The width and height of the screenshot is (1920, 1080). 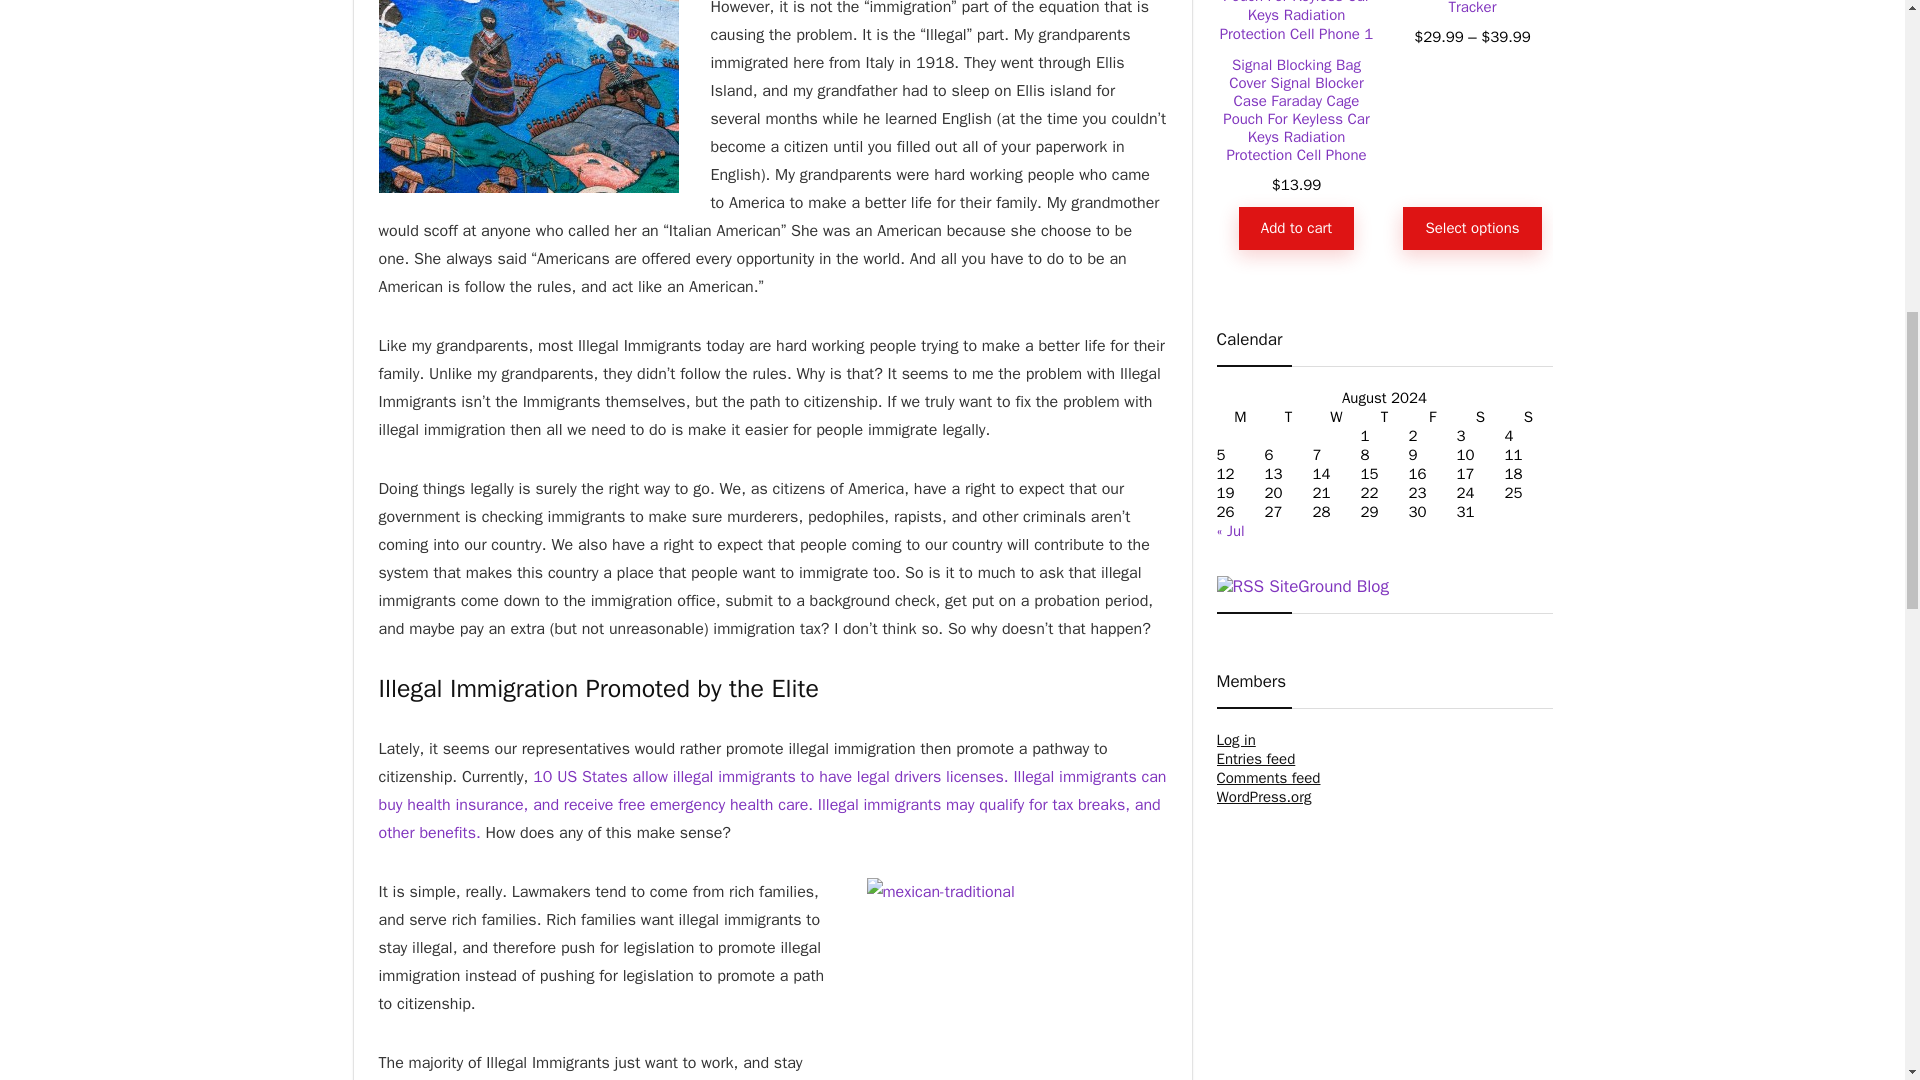 What do you see at coordinates (1287, 417) in the screenshot?
I see `Tuesday` at bounding box center [1287, 417].